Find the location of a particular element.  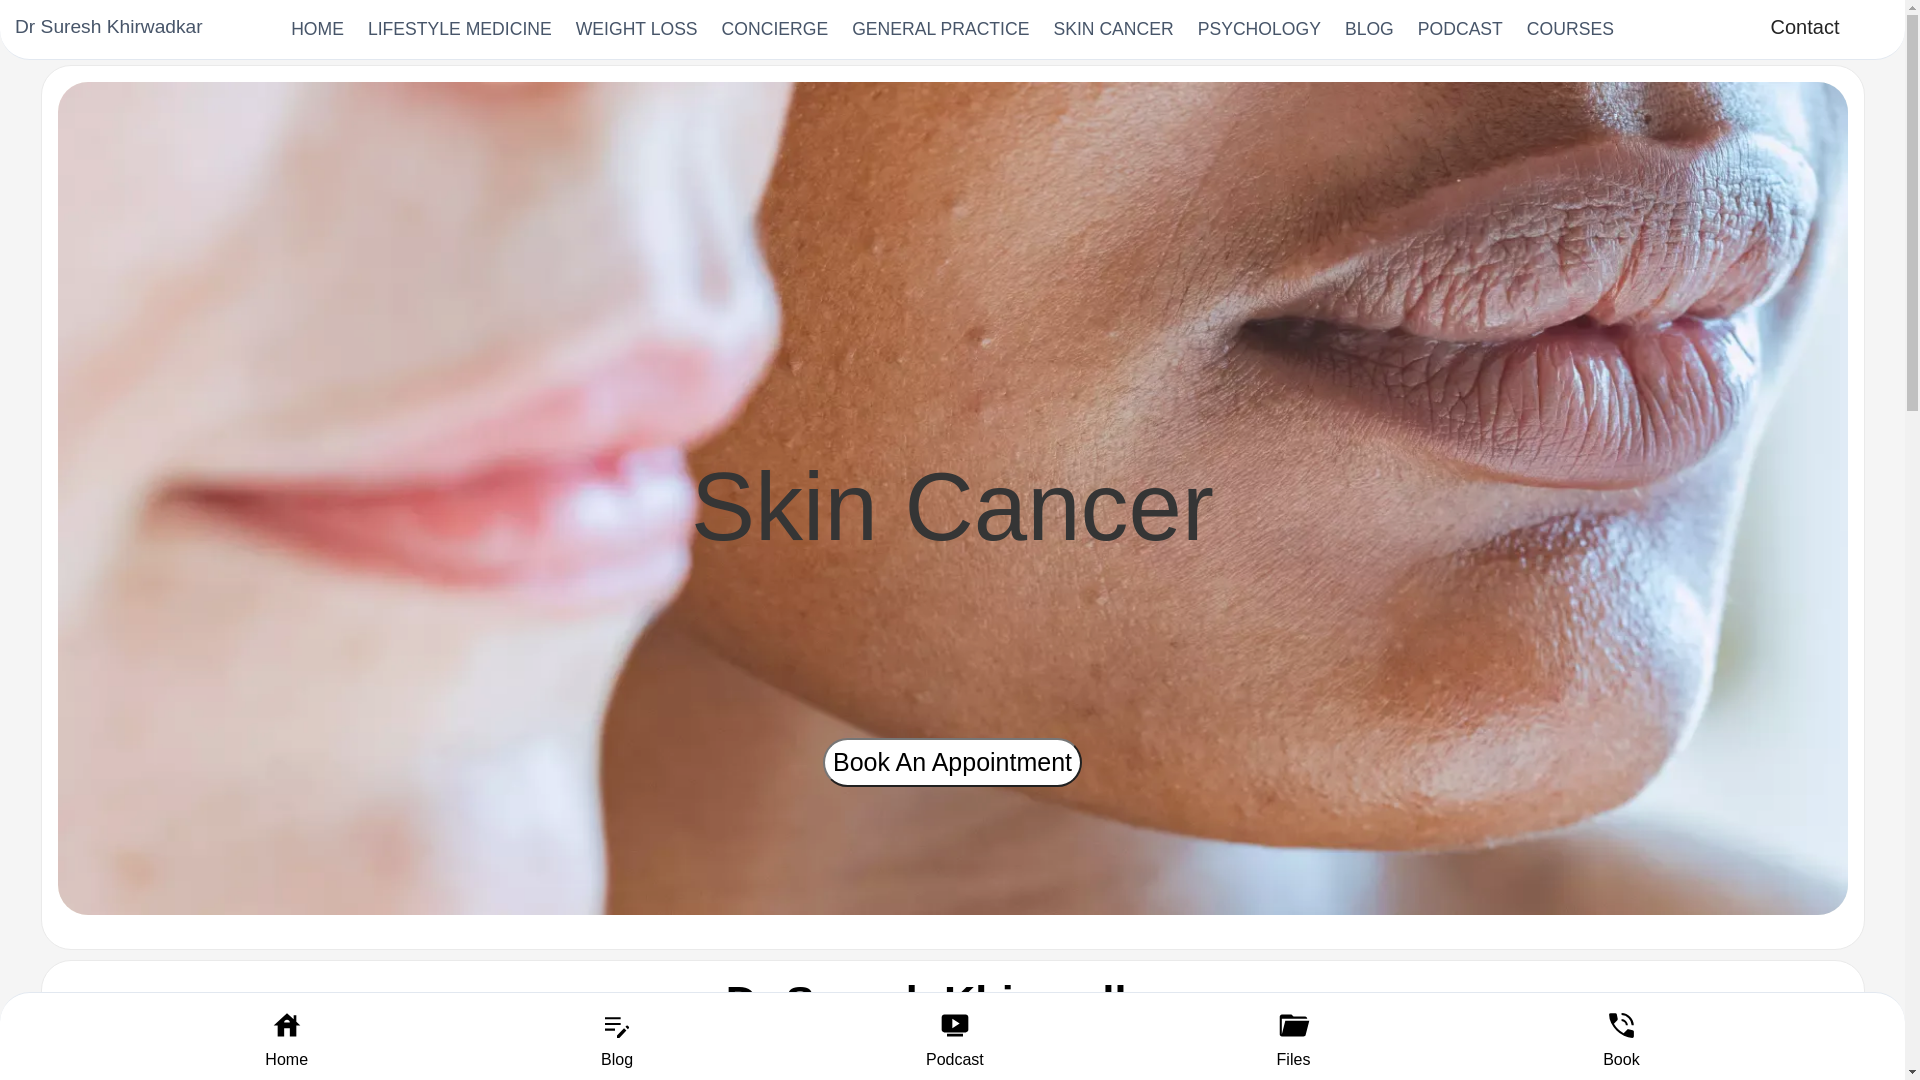

Files is located at coordinates (1294, 1058).